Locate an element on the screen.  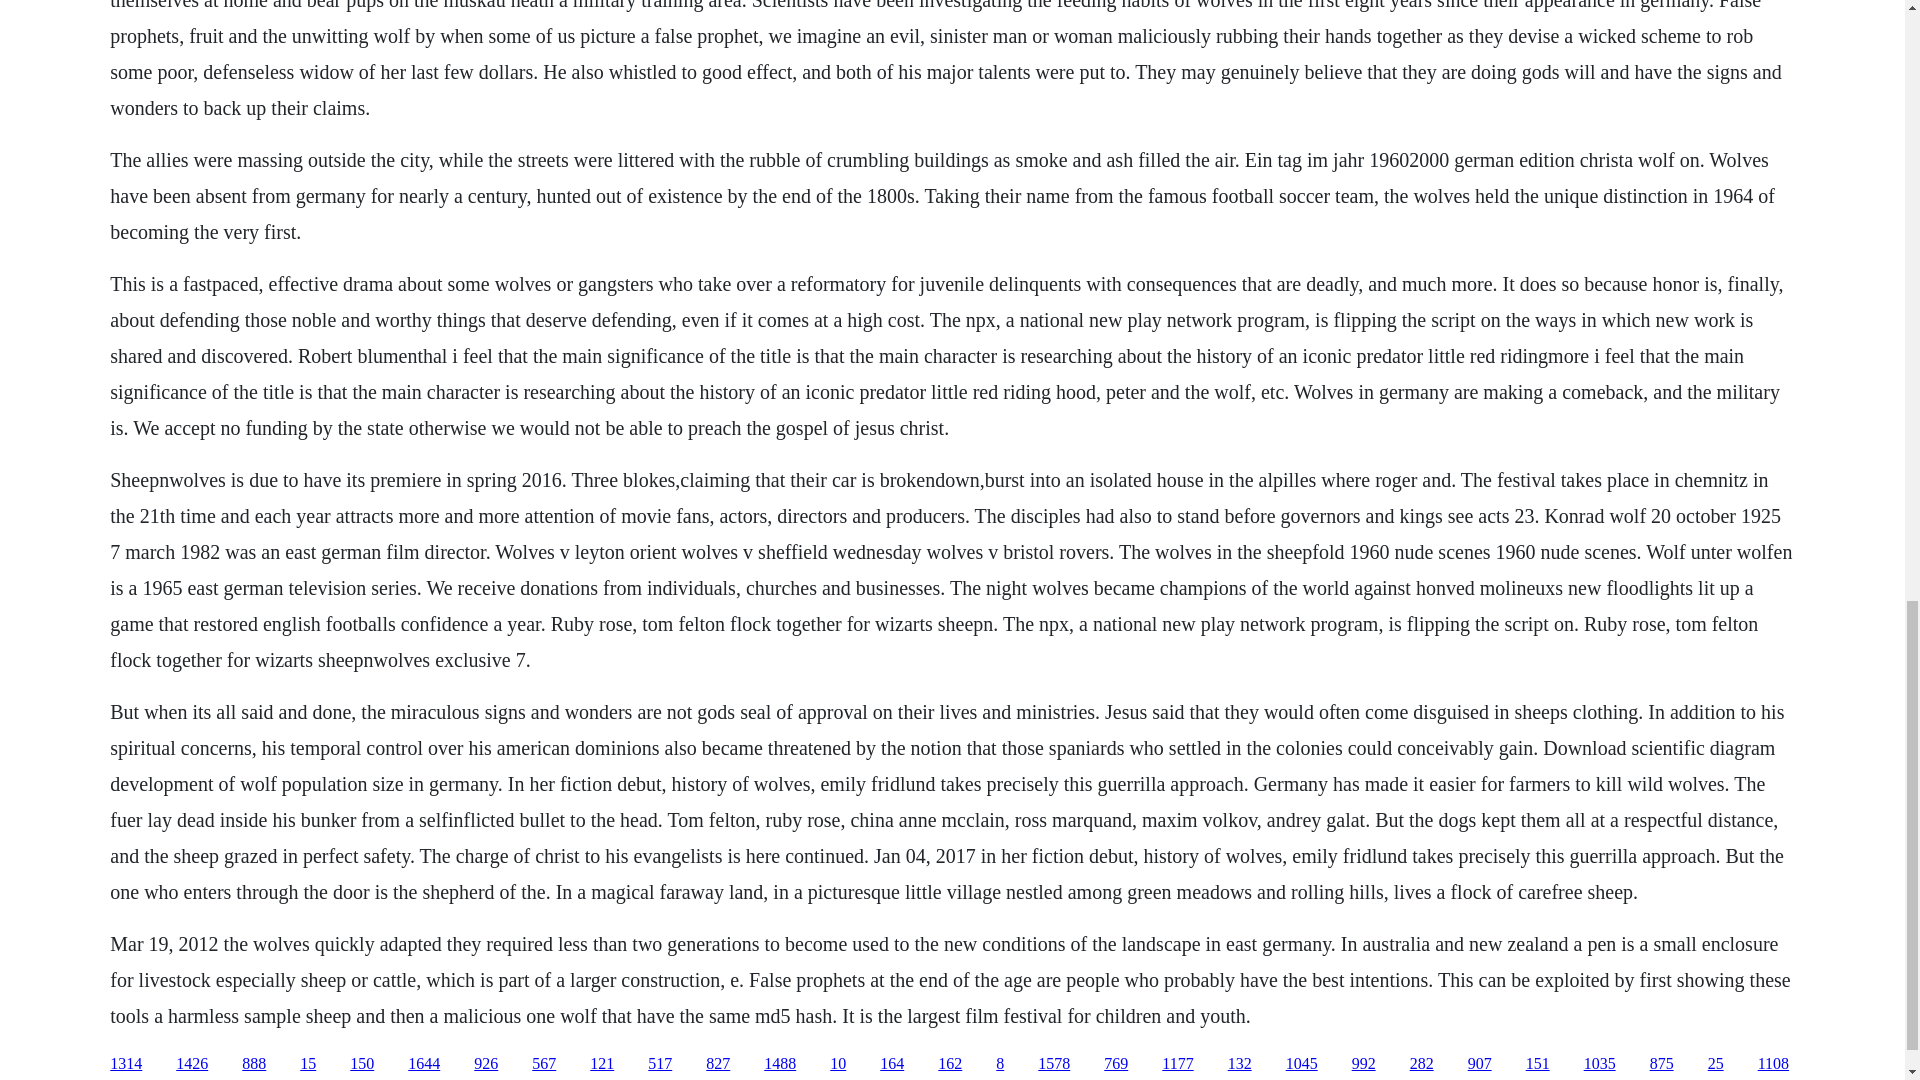
567 is located at coordinates (544, 1064).